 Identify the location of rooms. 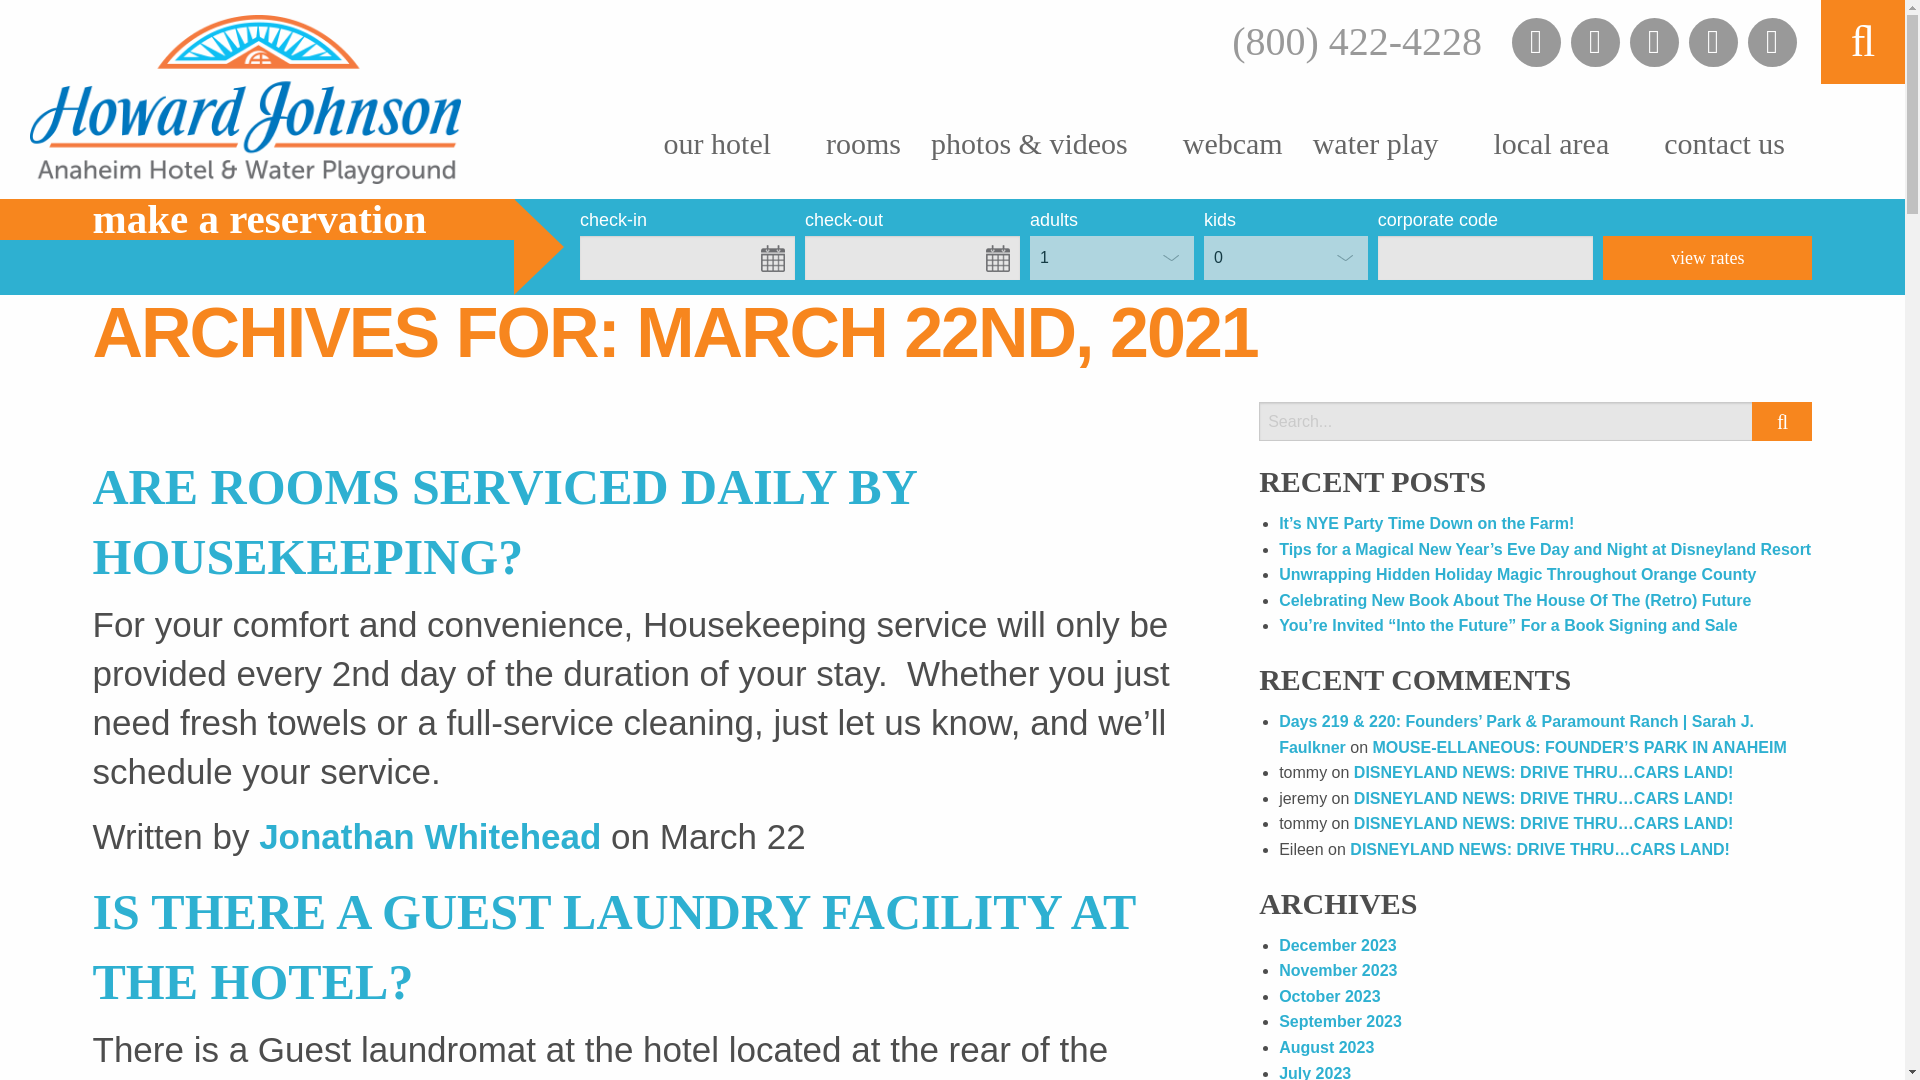
(862, 146).